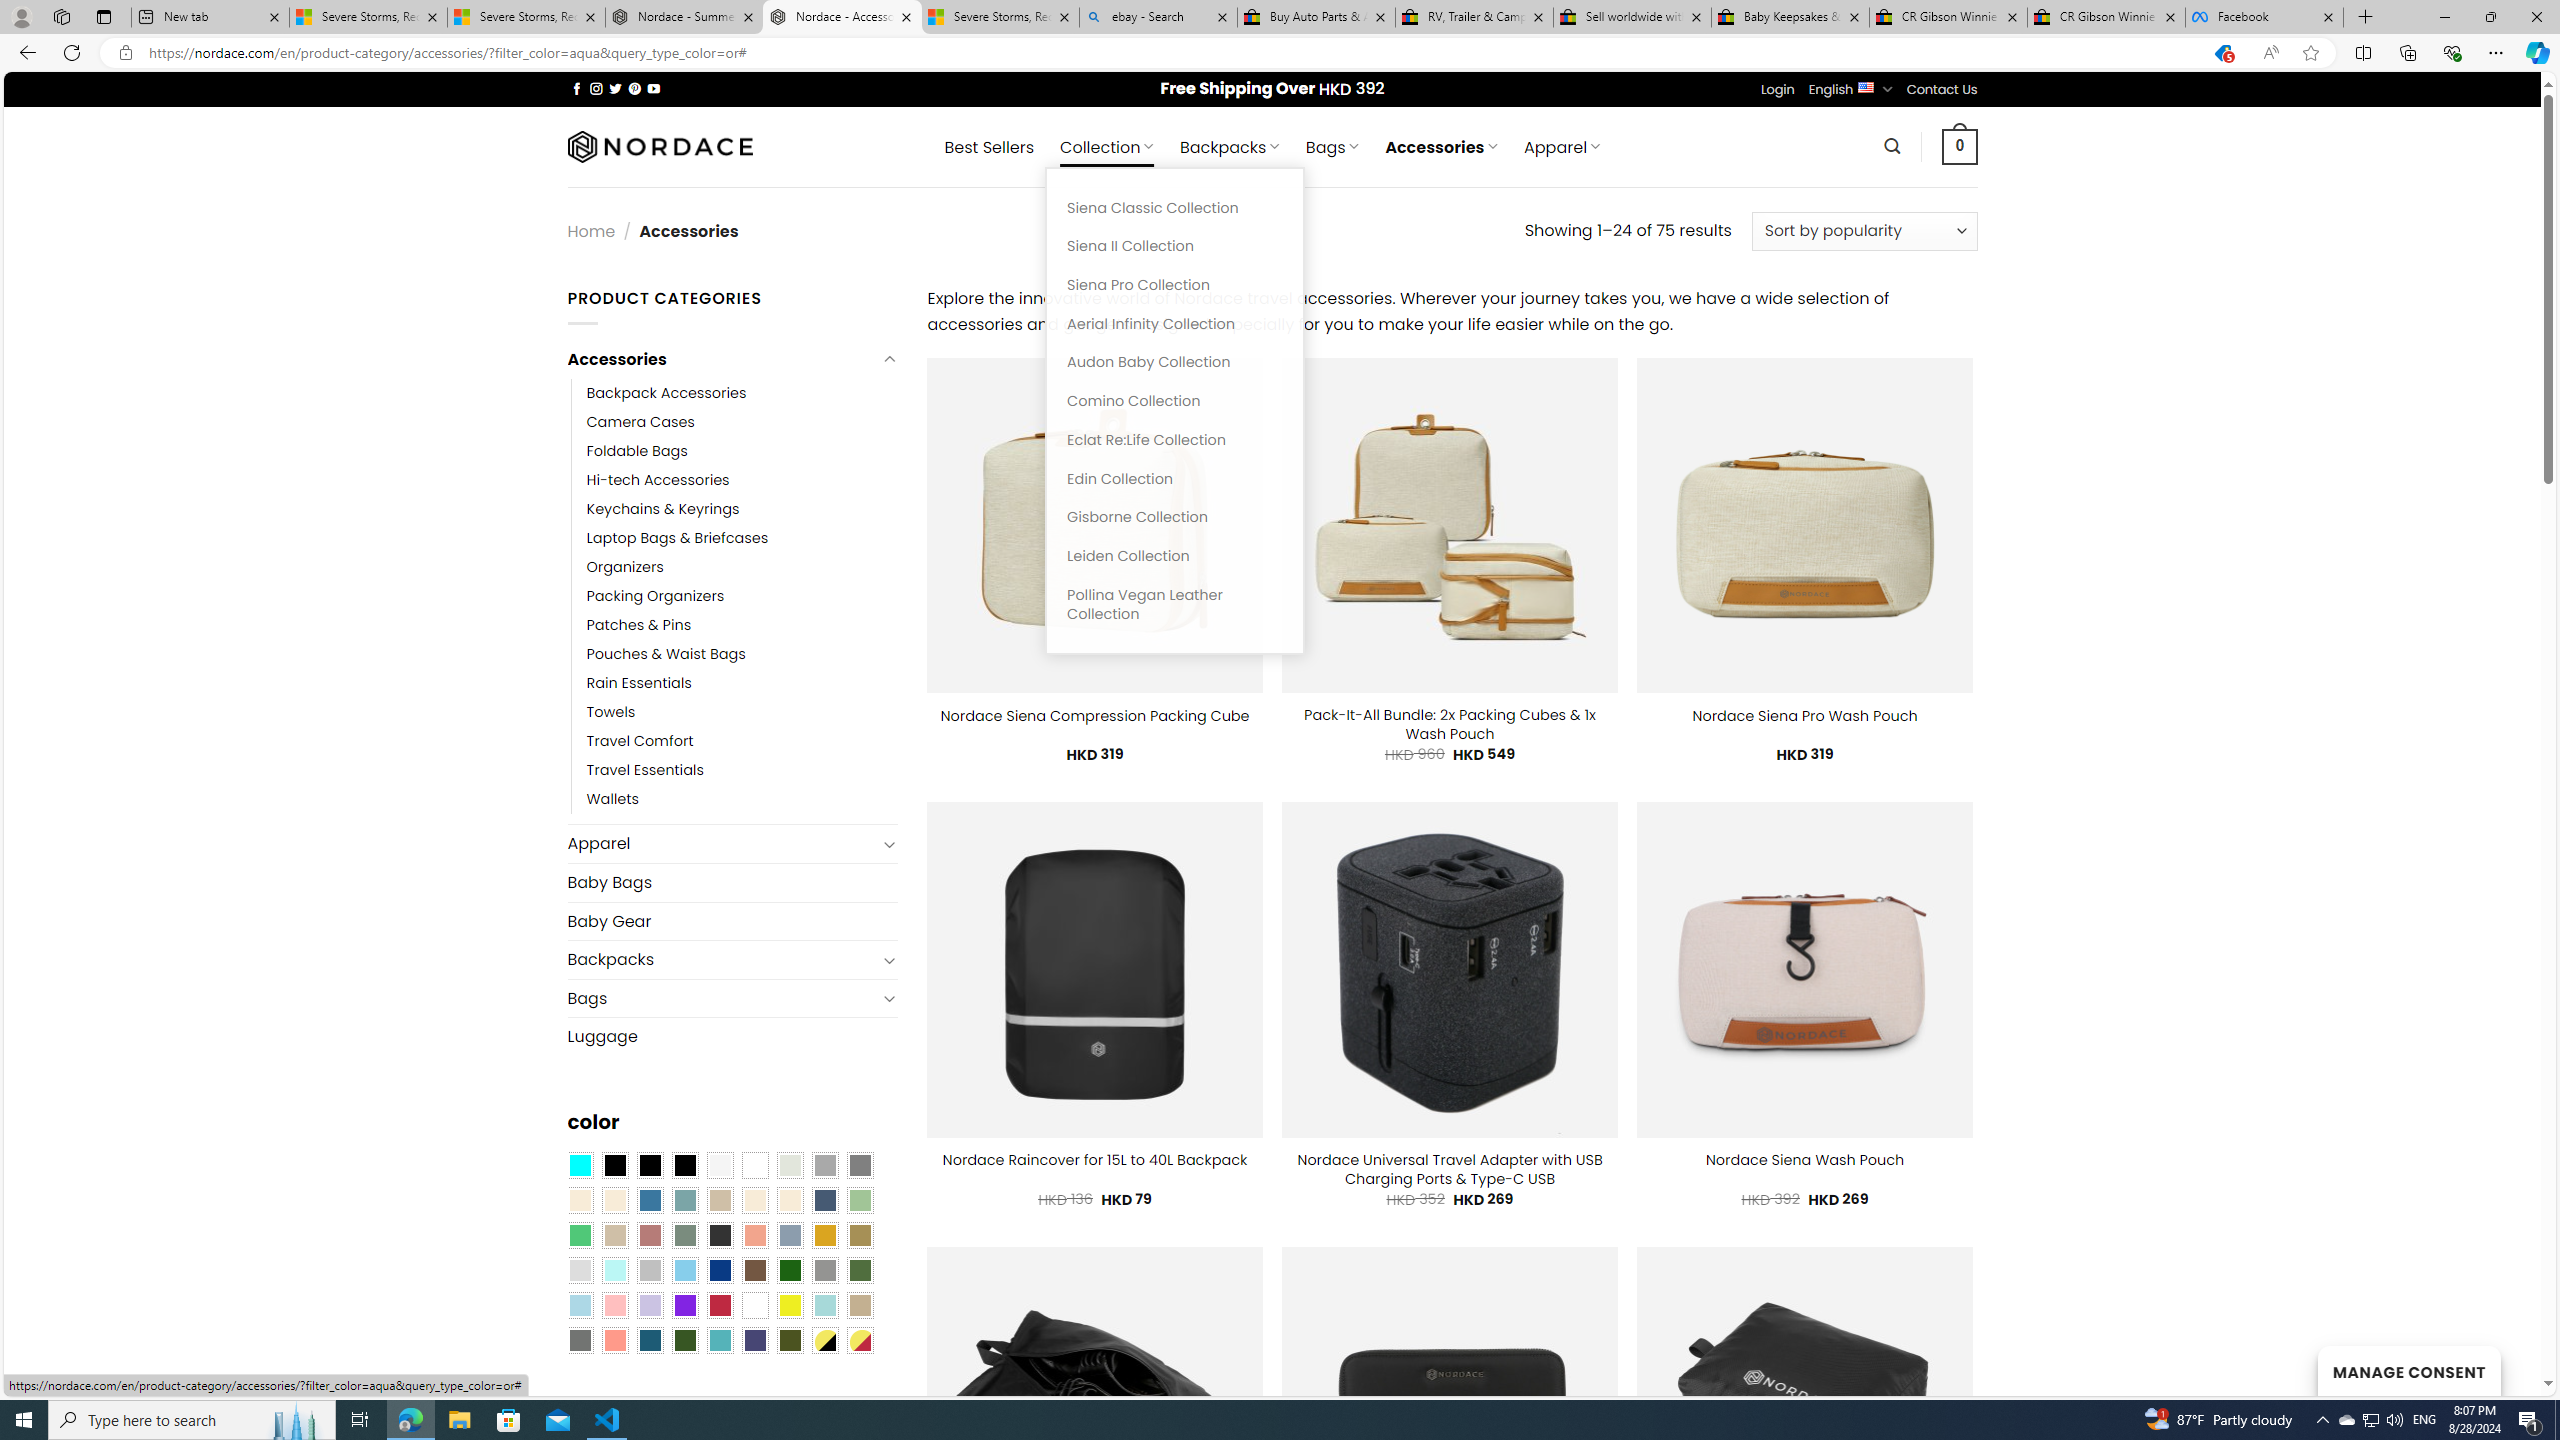 This screenshot has width=2560, height=1440. What do you see at coordinates (742, 566) in the screenshot?
I see `Organizers` at bounding box center [742, 566].